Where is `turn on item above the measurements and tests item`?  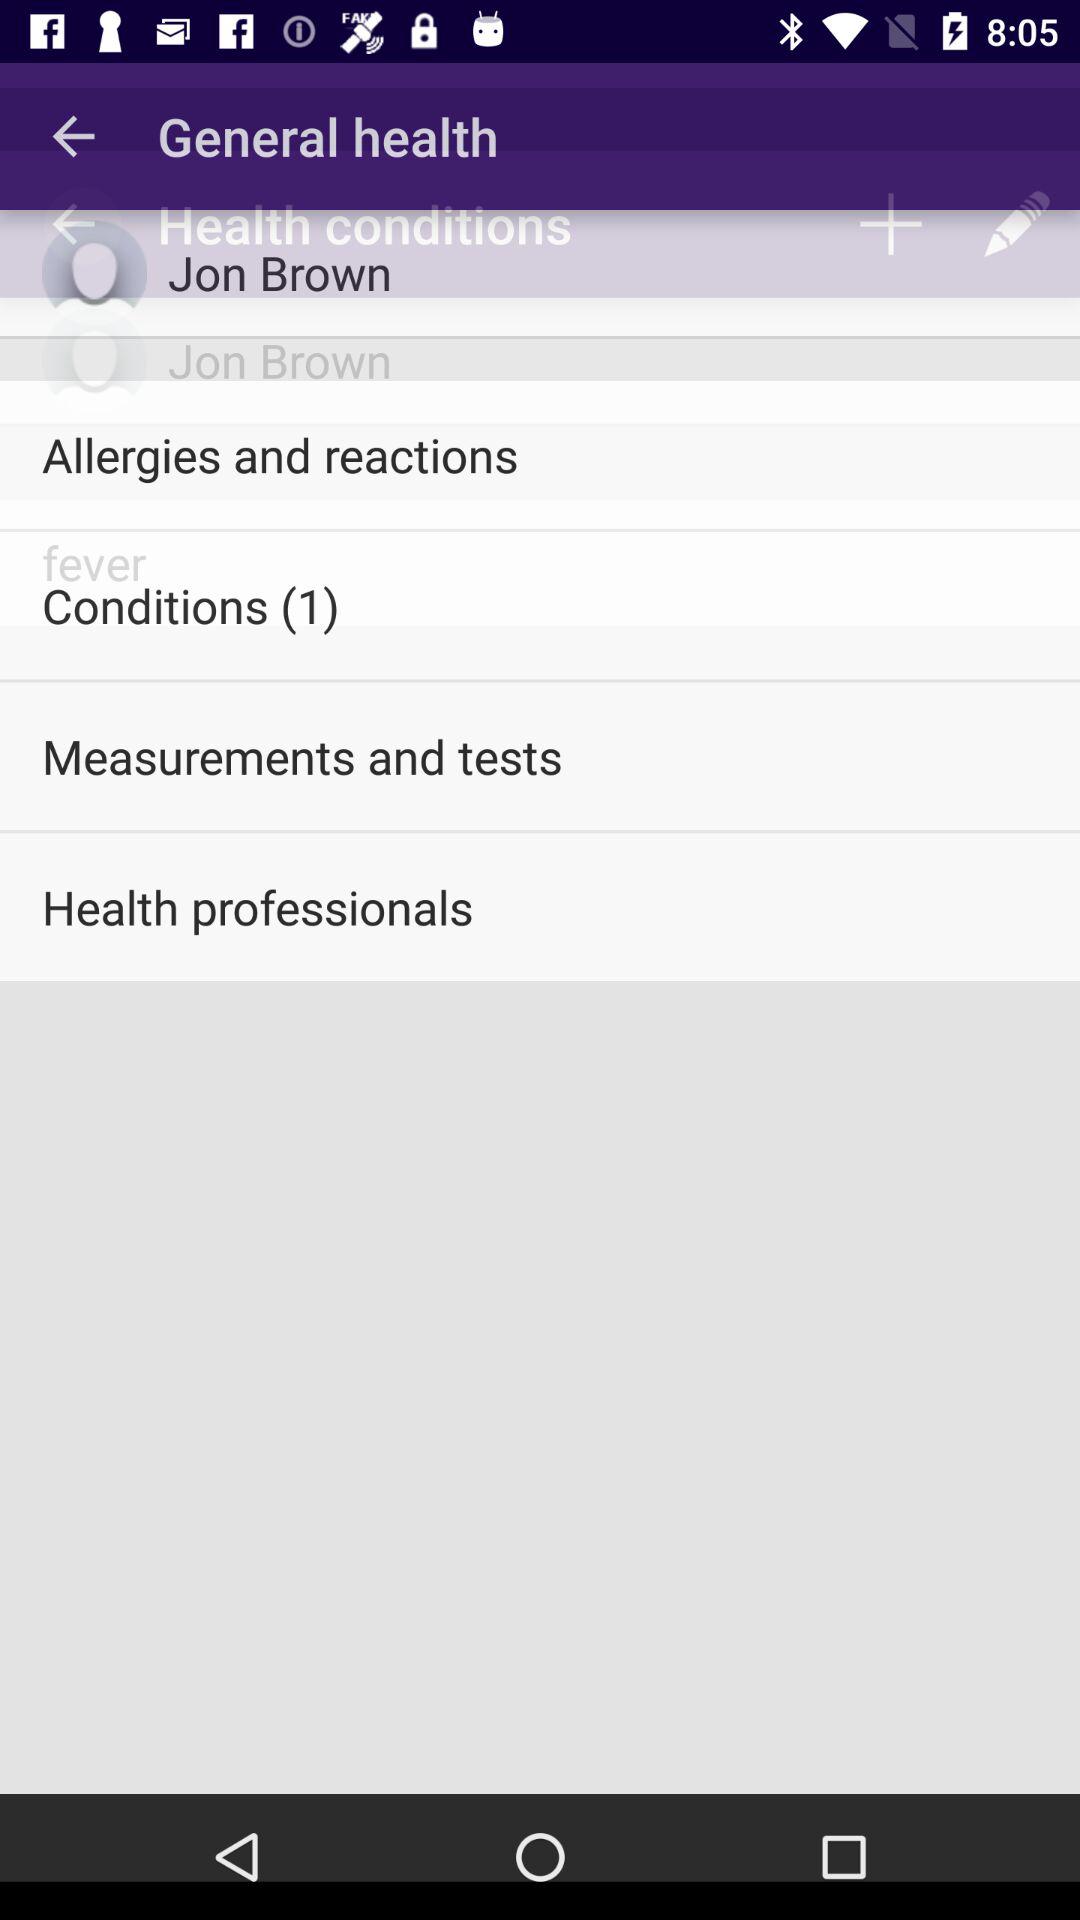 turn on item above the measurements and tests item is located at coordinates (540, 605).